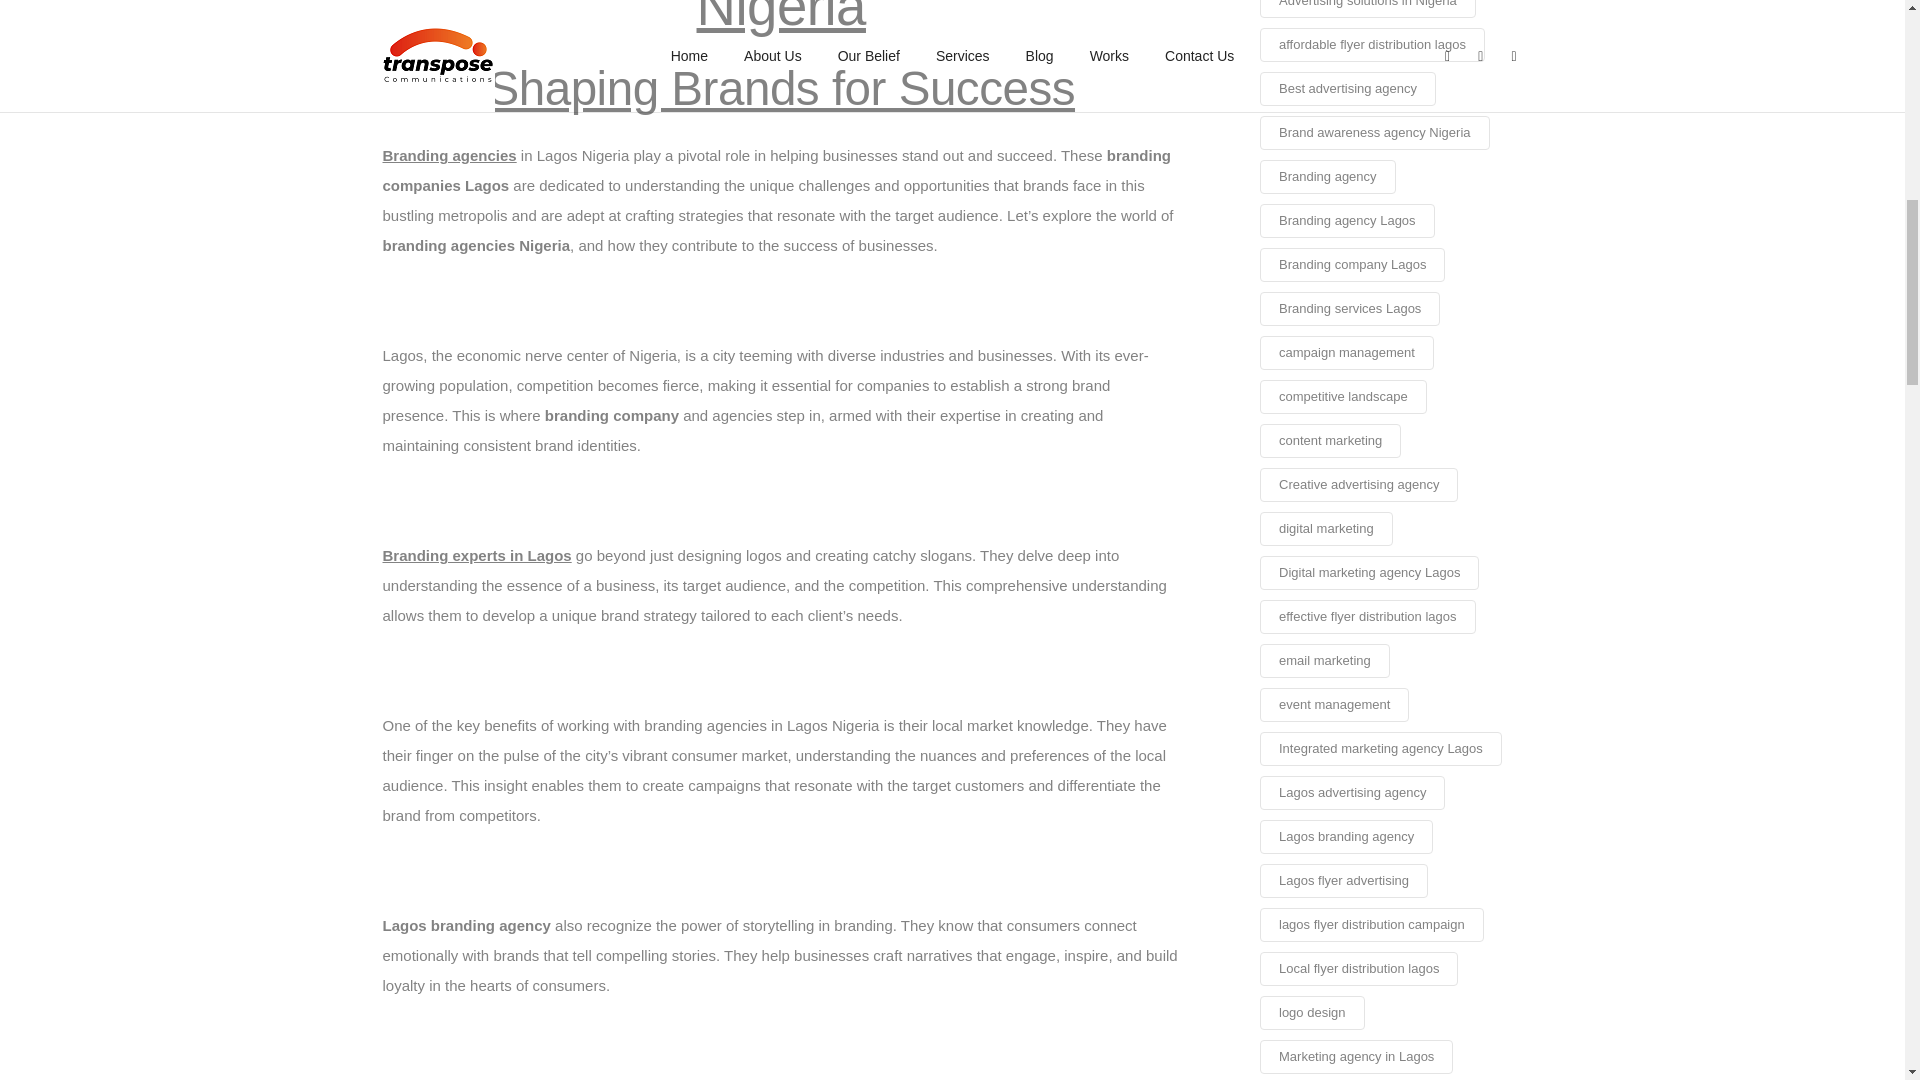 This screenshot has height=1080, width=1920. What do you see at coordinates (476, 554) in the screenshot?
I see `Branding experts in Lagos` at bounding box center [476, 554].